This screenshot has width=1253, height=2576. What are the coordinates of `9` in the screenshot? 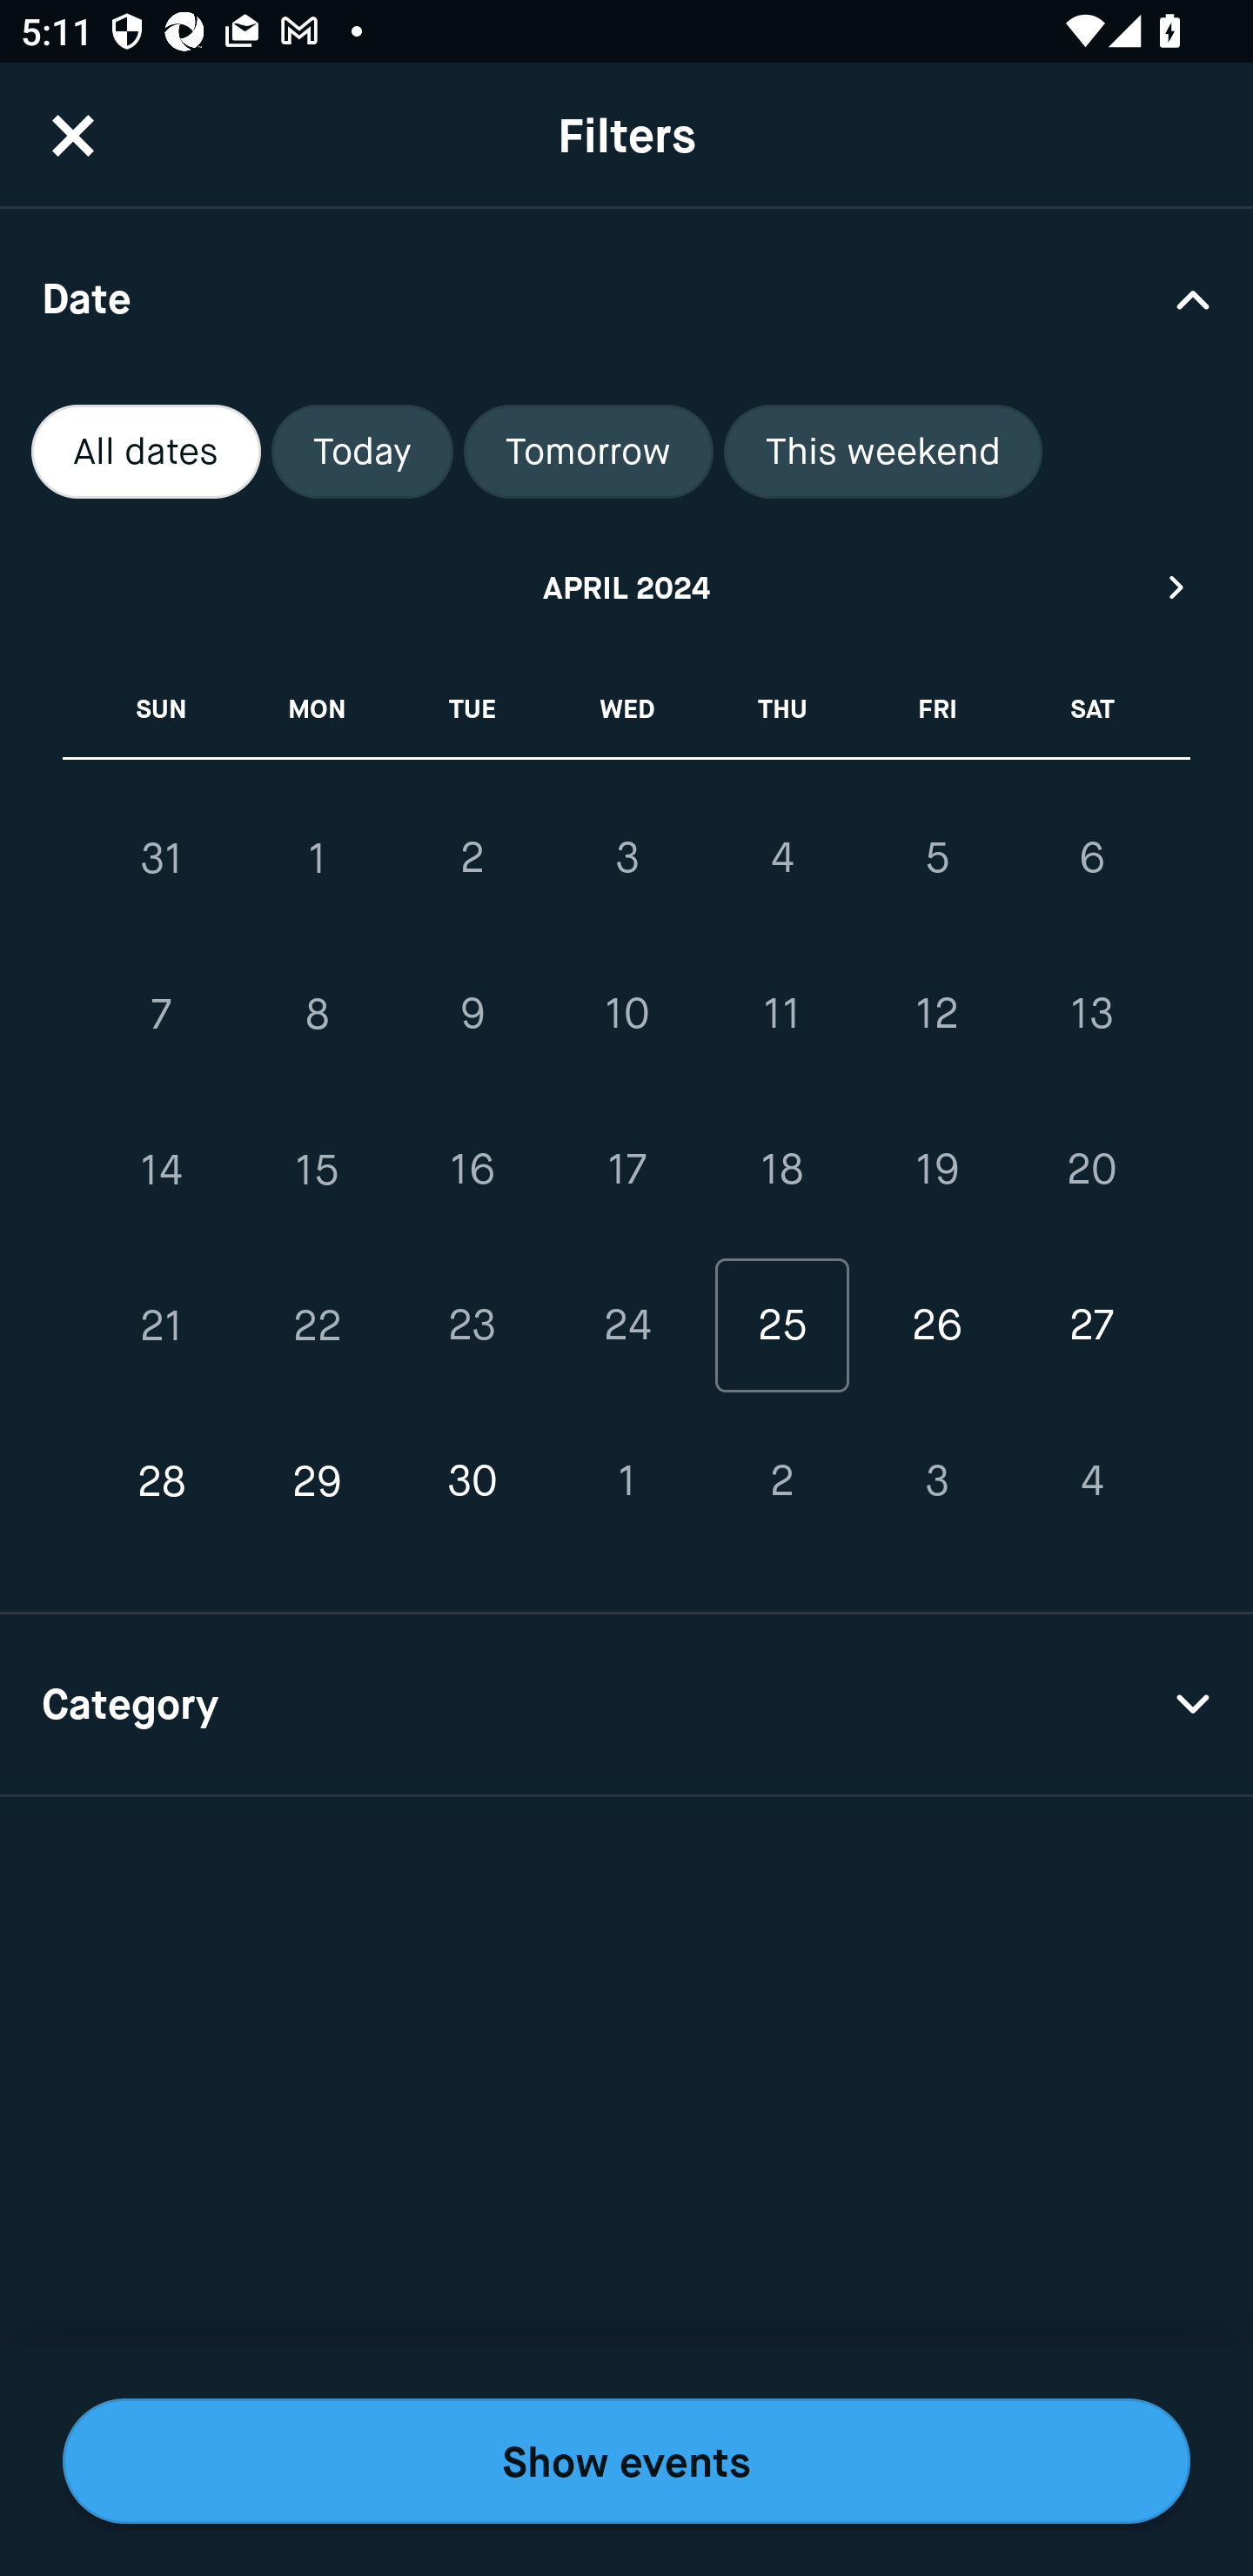 It's located at (472, 1015).